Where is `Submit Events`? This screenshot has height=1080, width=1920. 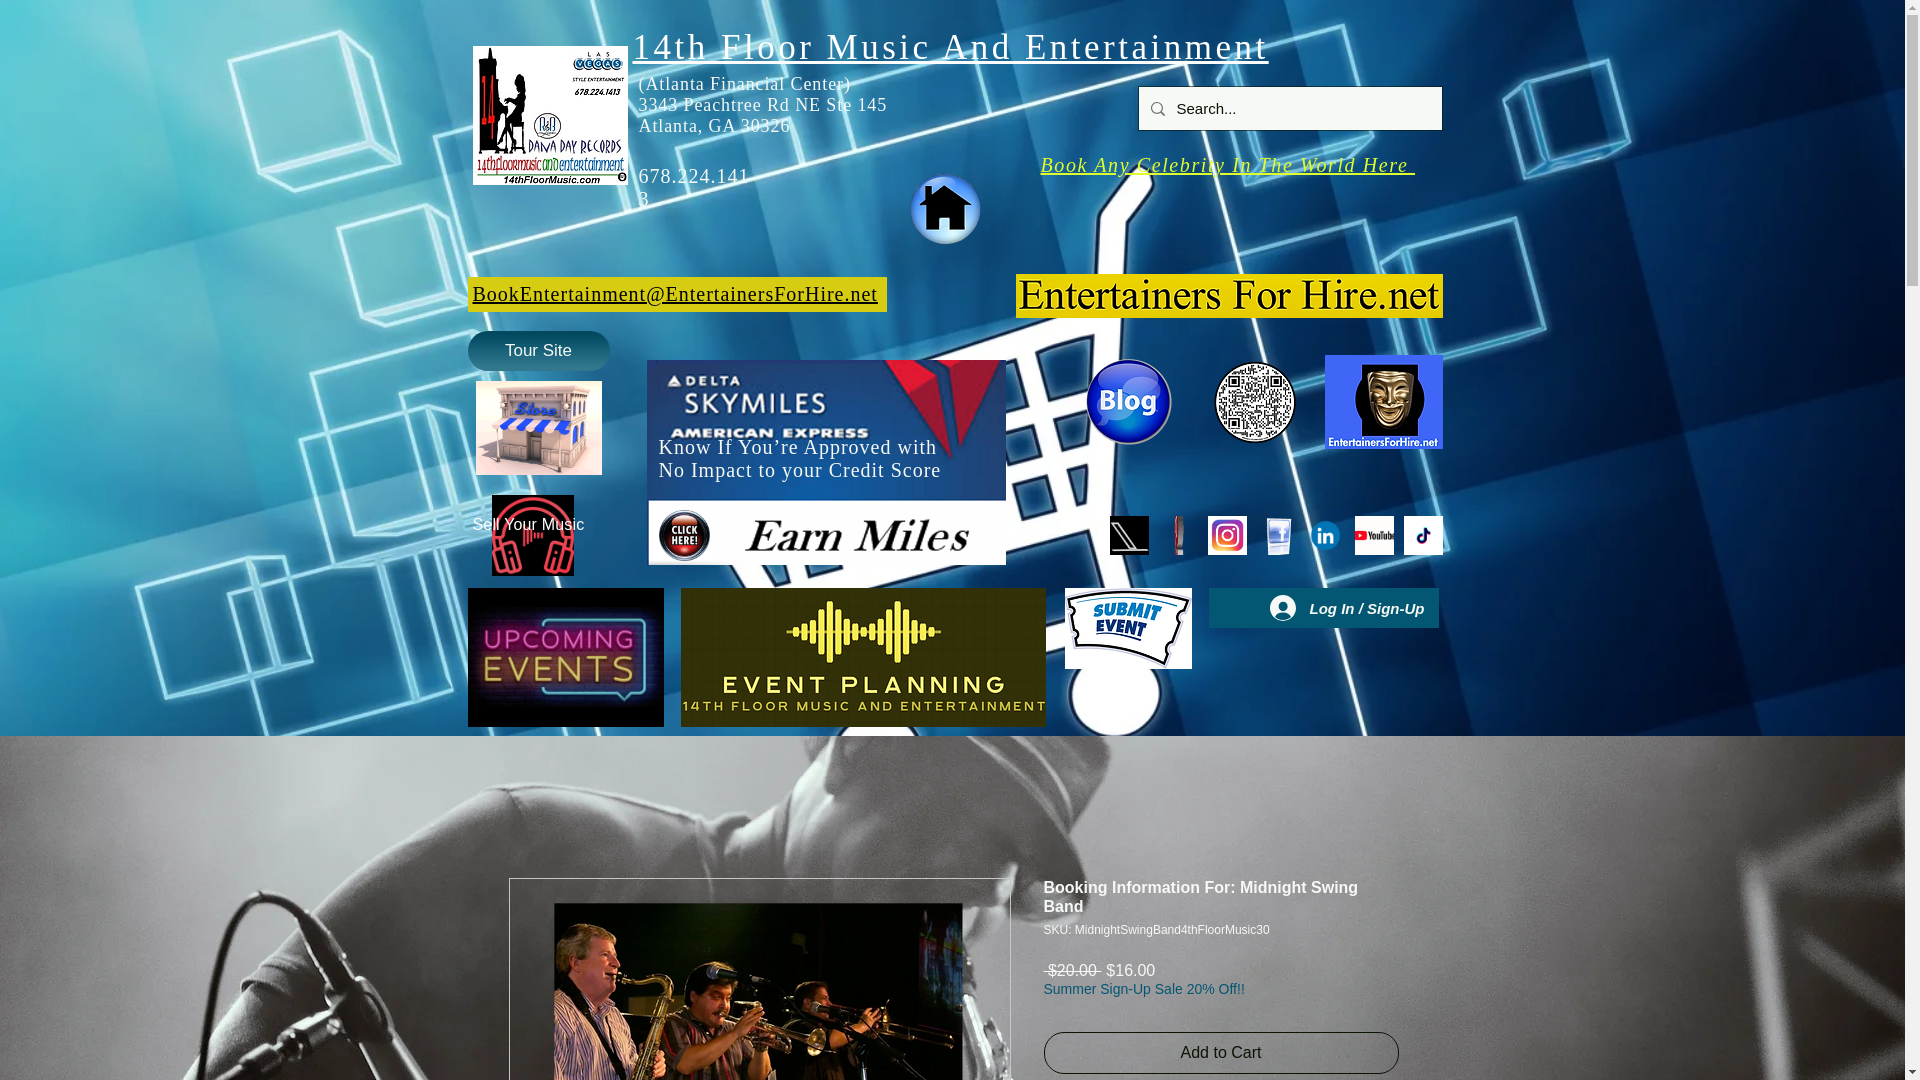
Submit Events is located at coordinates (1126, 628).